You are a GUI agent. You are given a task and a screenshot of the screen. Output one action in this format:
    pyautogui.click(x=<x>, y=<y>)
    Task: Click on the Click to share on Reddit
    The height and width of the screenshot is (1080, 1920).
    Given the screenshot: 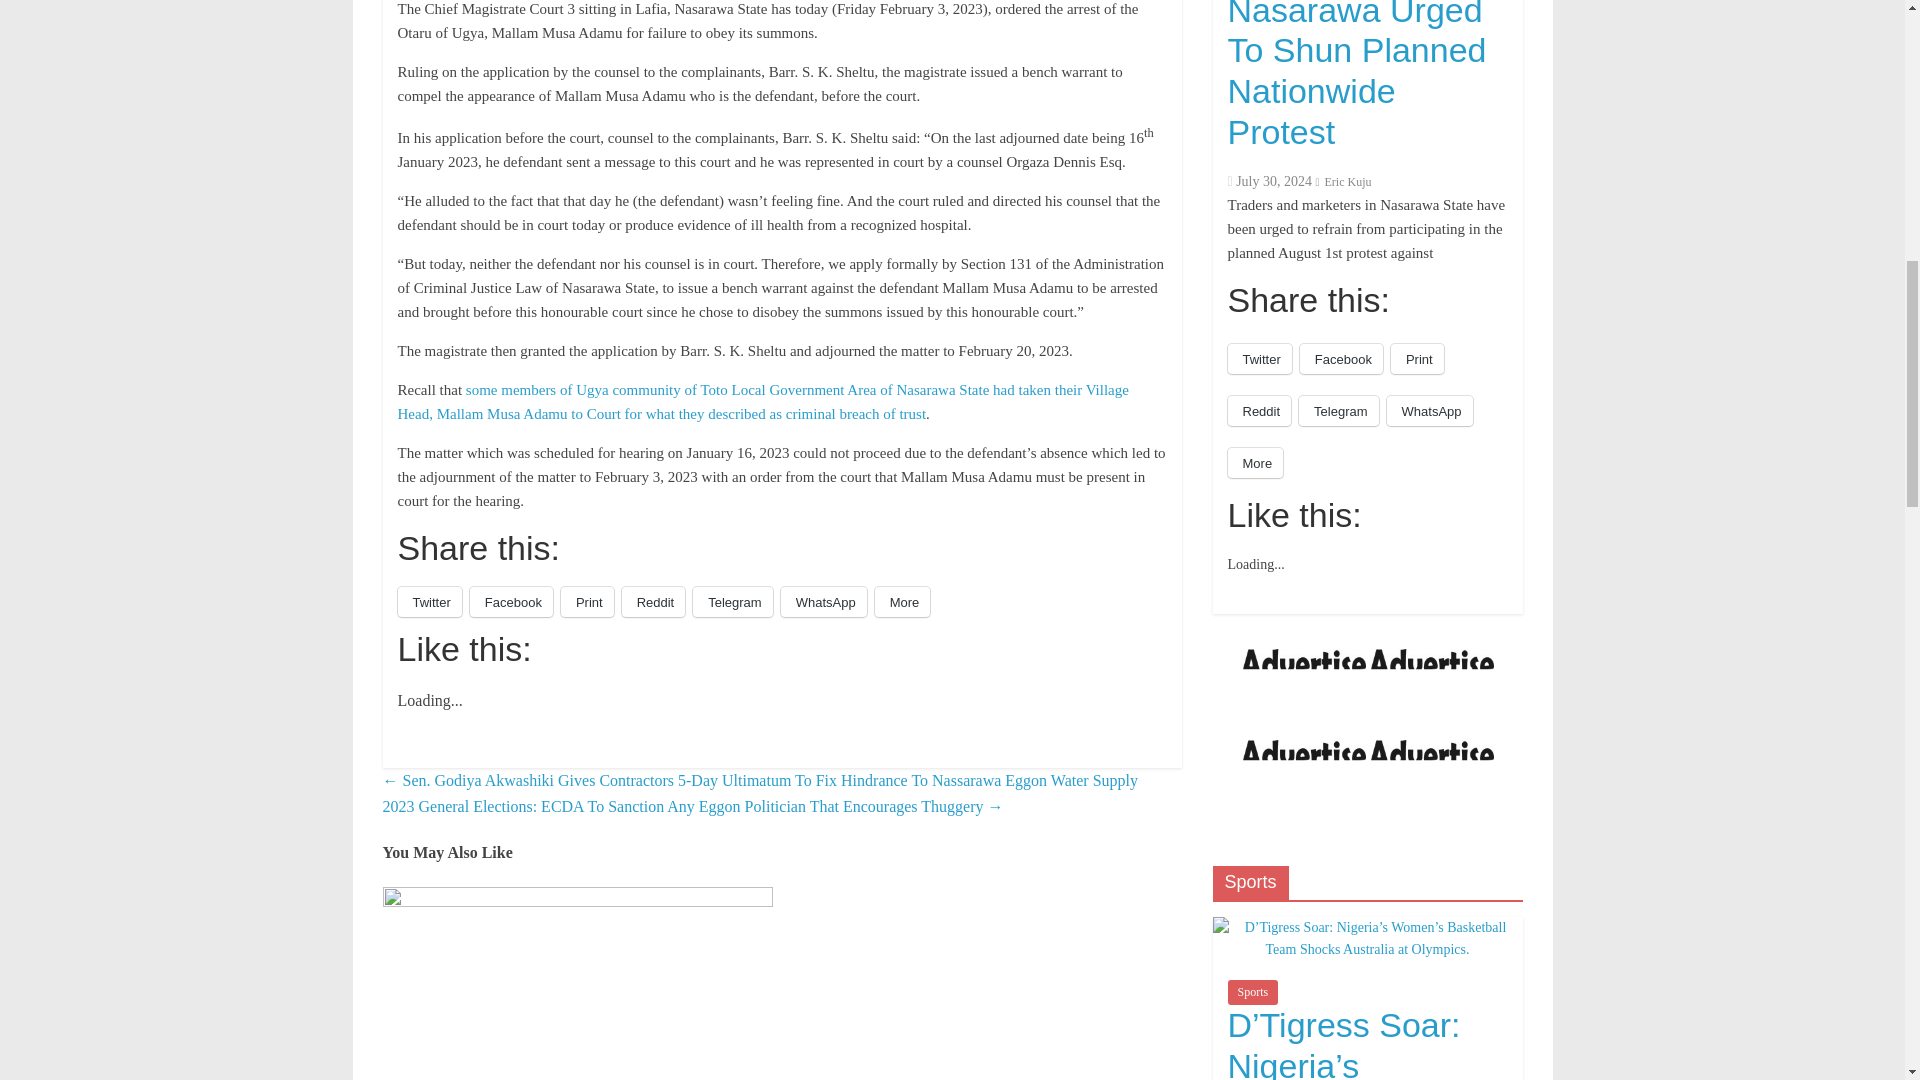 What is the action you would take?
    pyautogui.click(x=654, y=602)
    